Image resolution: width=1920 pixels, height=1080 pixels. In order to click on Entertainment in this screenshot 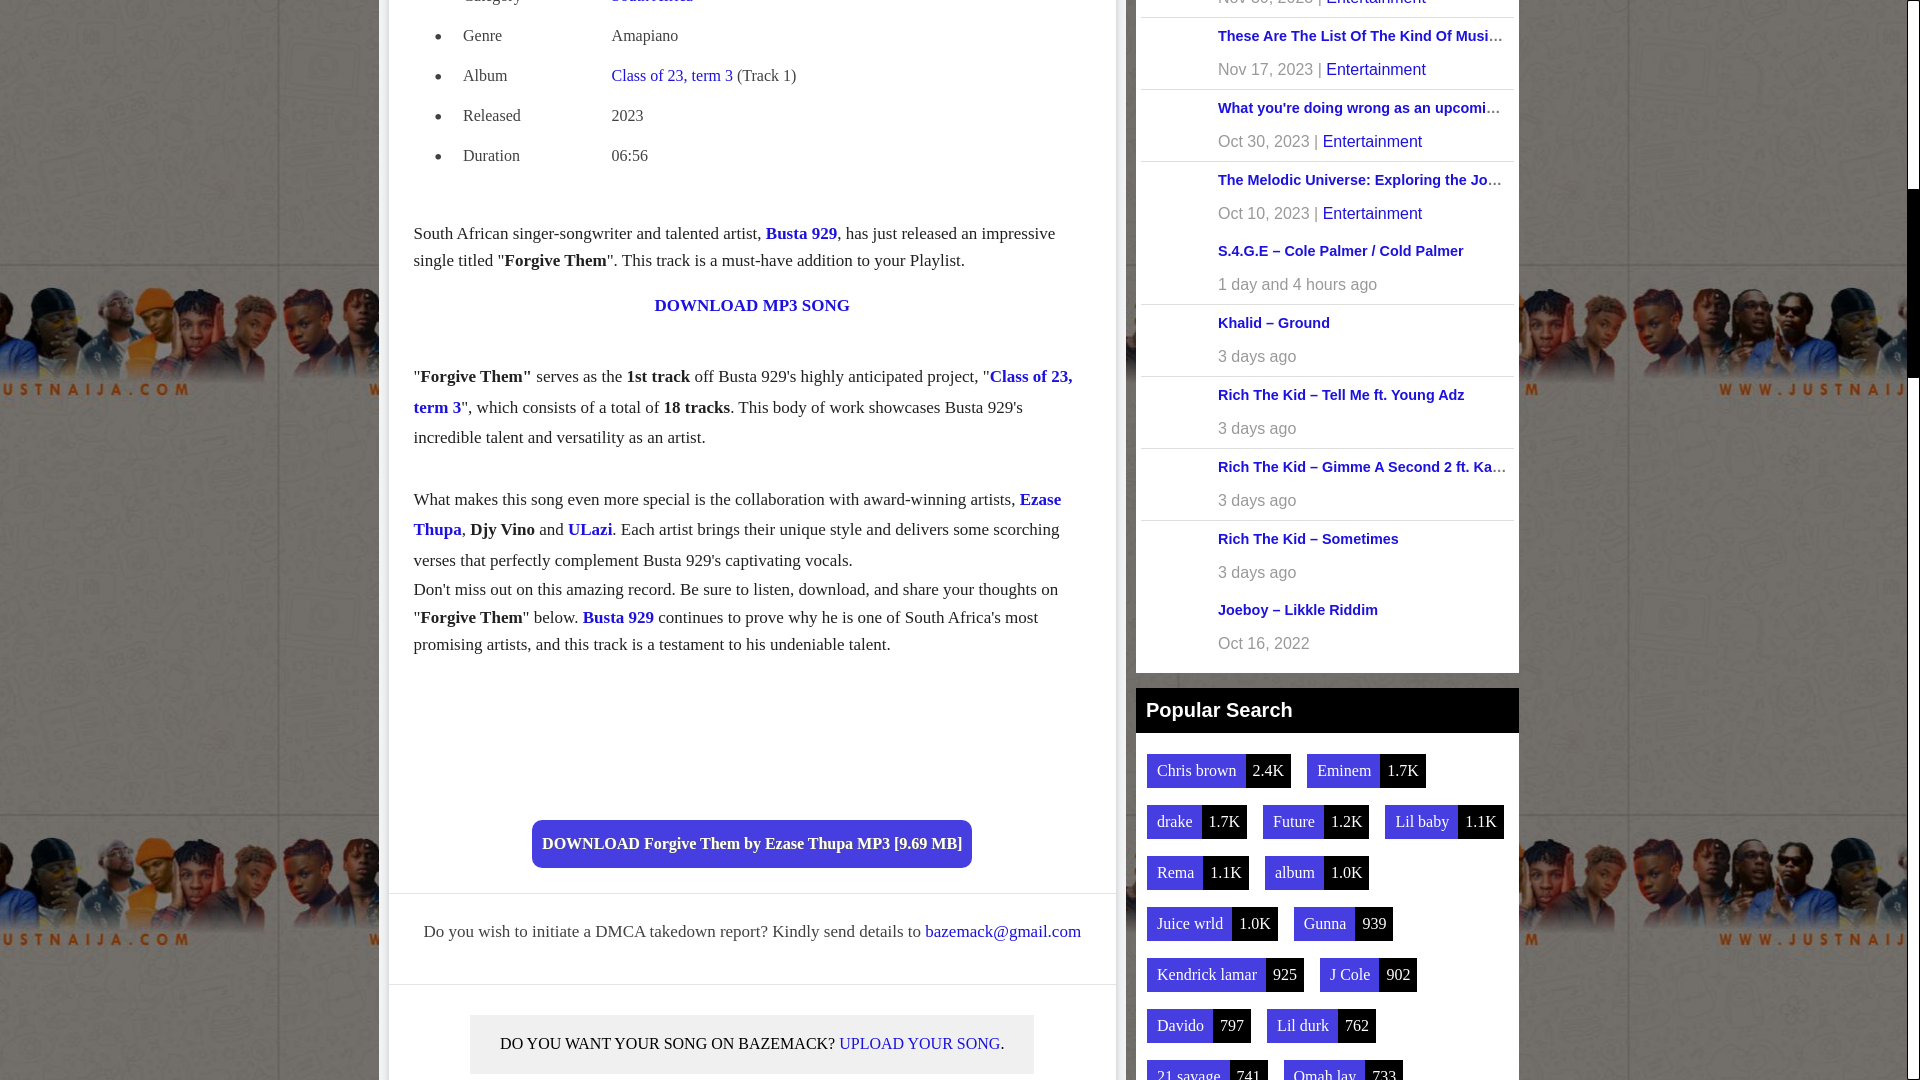, I will do `click(1372, 141)`.